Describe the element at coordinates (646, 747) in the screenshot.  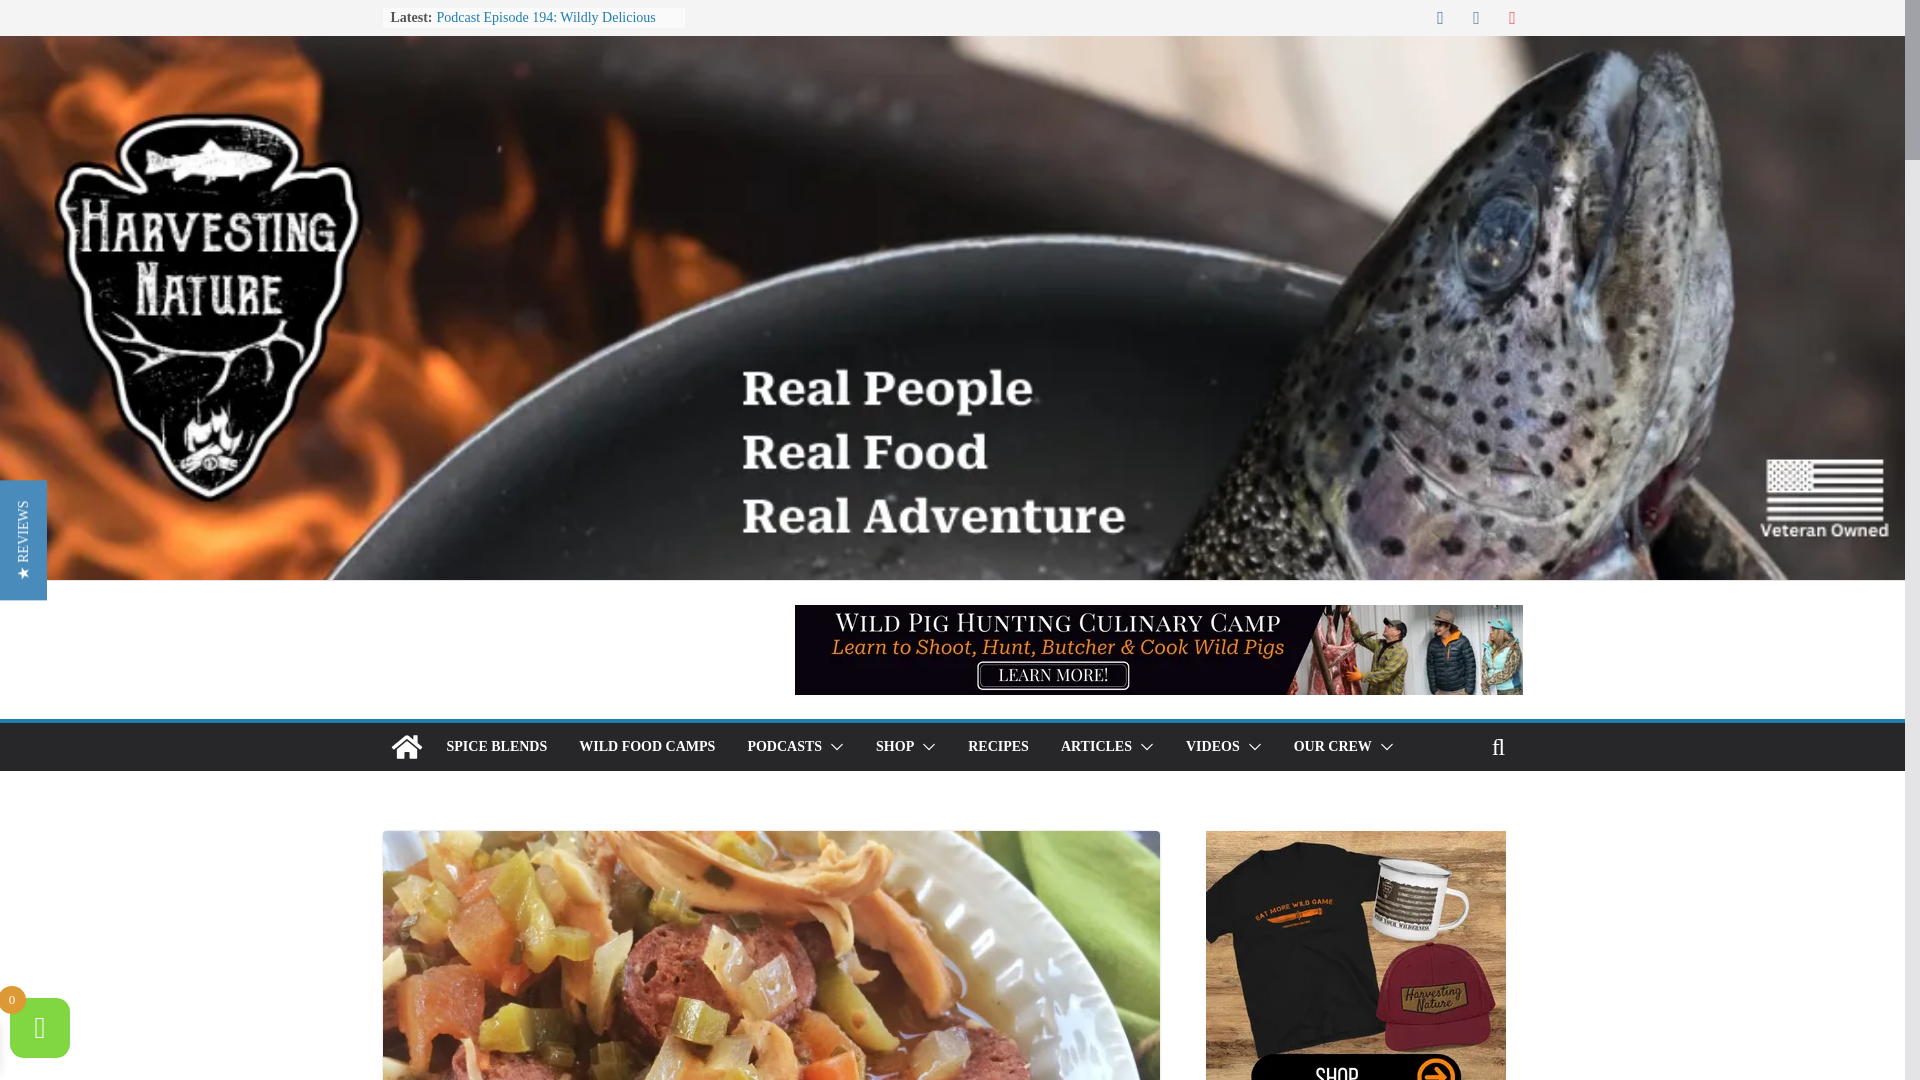
I see `WILD FOOD CAMPS` at that location.